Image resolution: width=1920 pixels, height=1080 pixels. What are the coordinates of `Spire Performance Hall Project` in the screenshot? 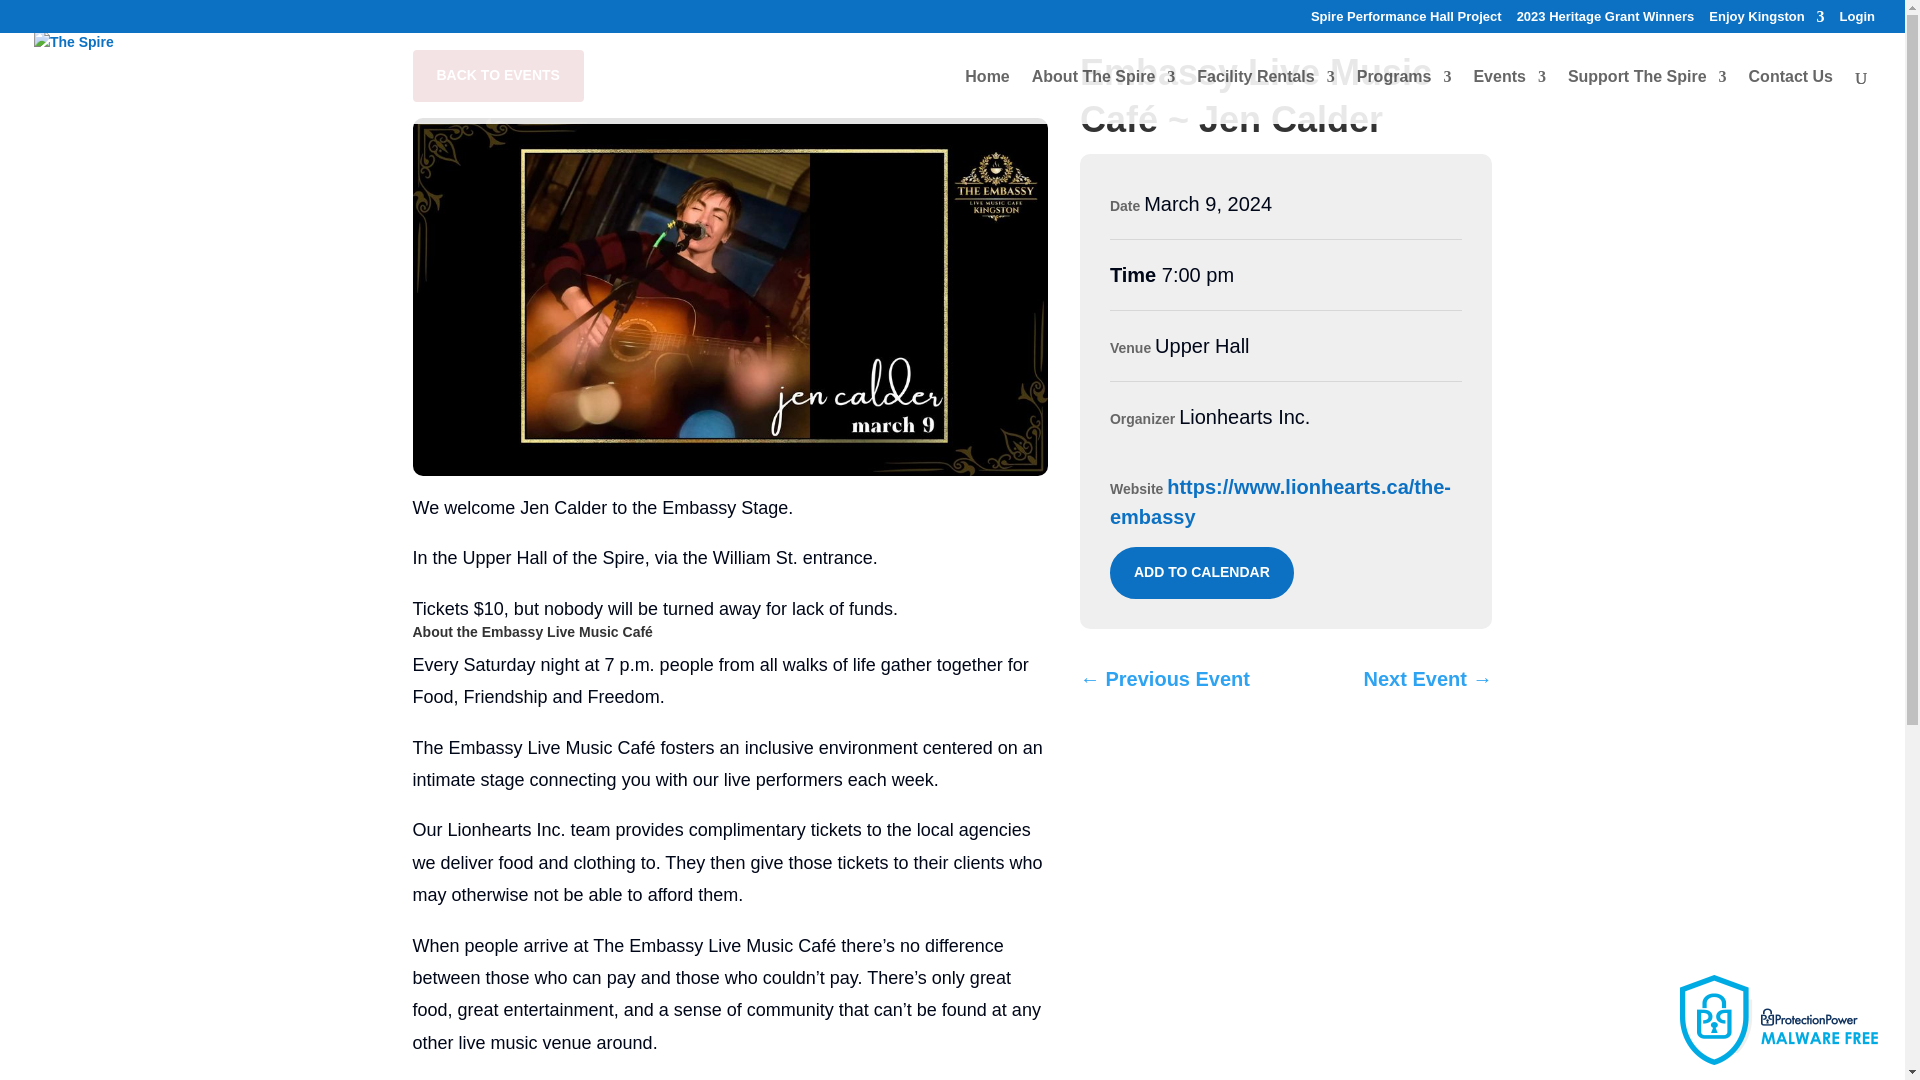 It's located at (1406, 21).